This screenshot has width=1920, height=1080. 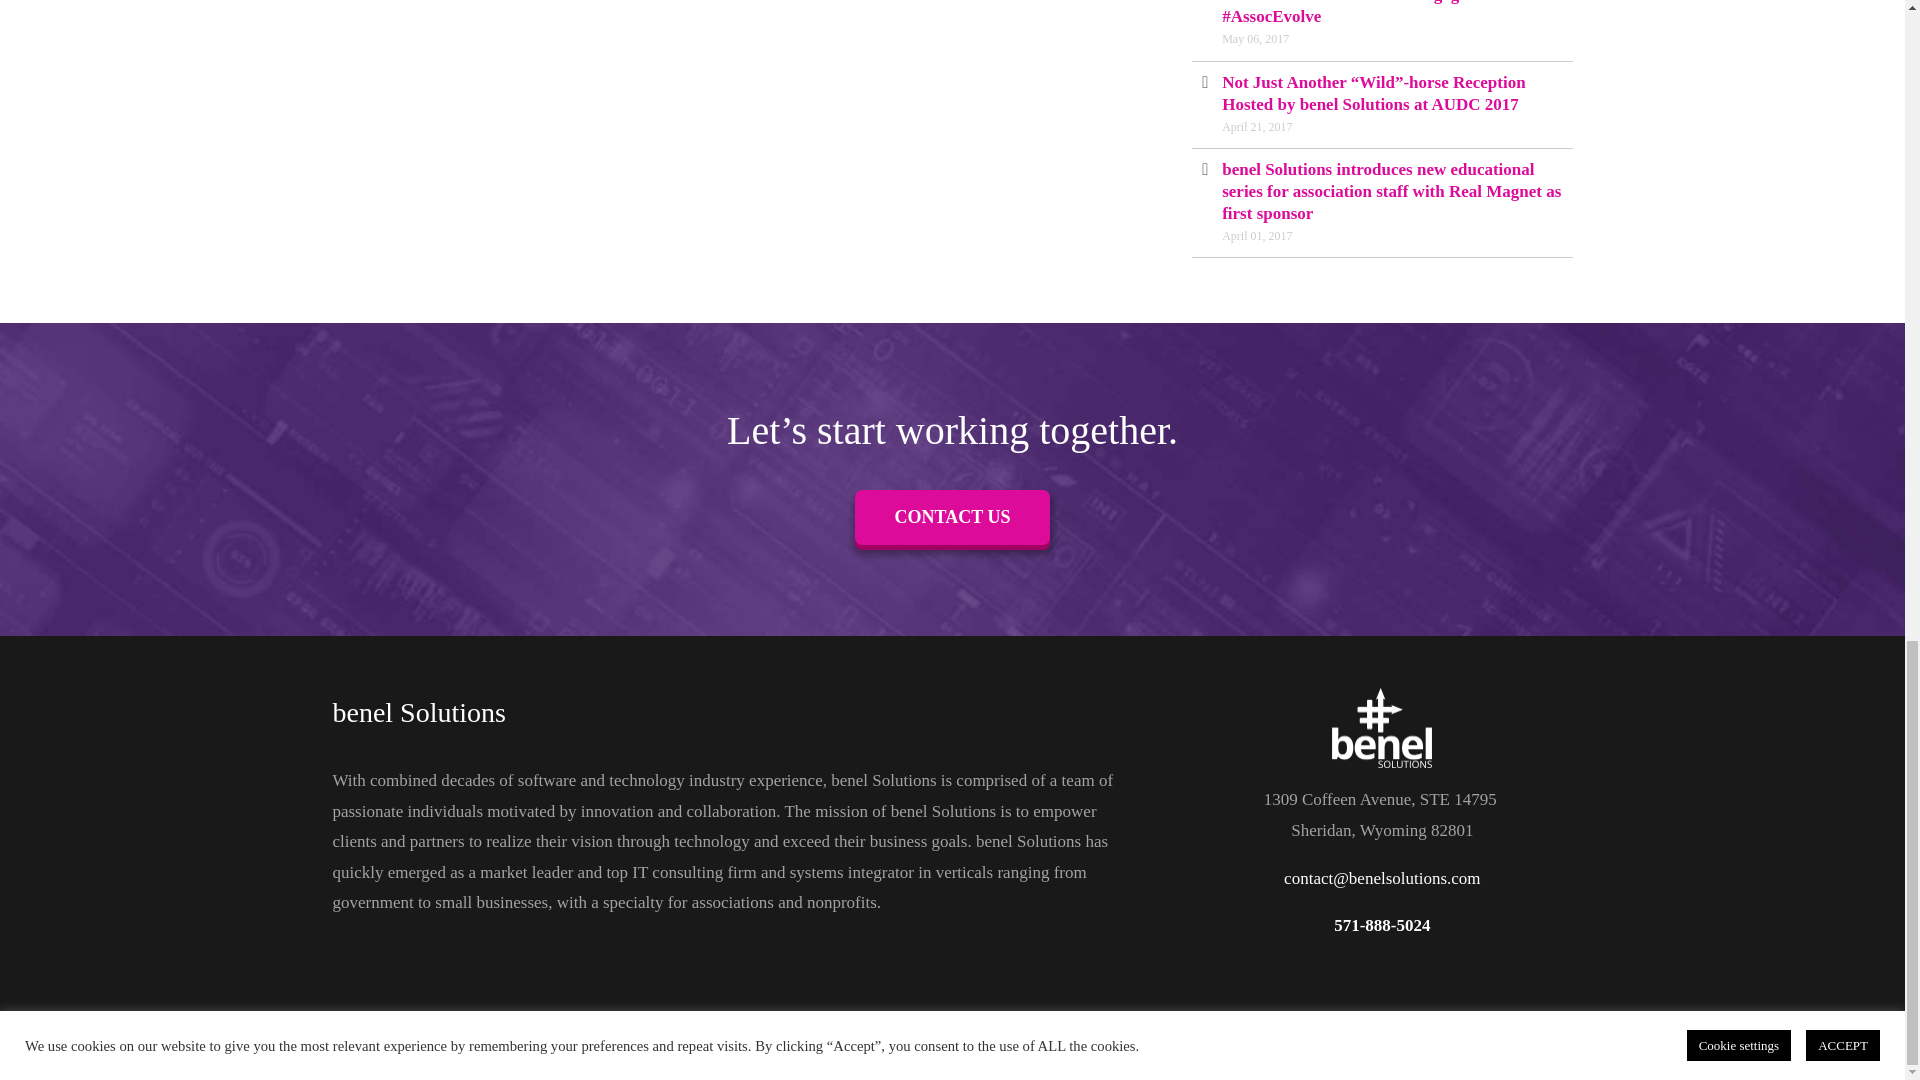 I want to click on CONTACT US, so click(x=952, y=518).